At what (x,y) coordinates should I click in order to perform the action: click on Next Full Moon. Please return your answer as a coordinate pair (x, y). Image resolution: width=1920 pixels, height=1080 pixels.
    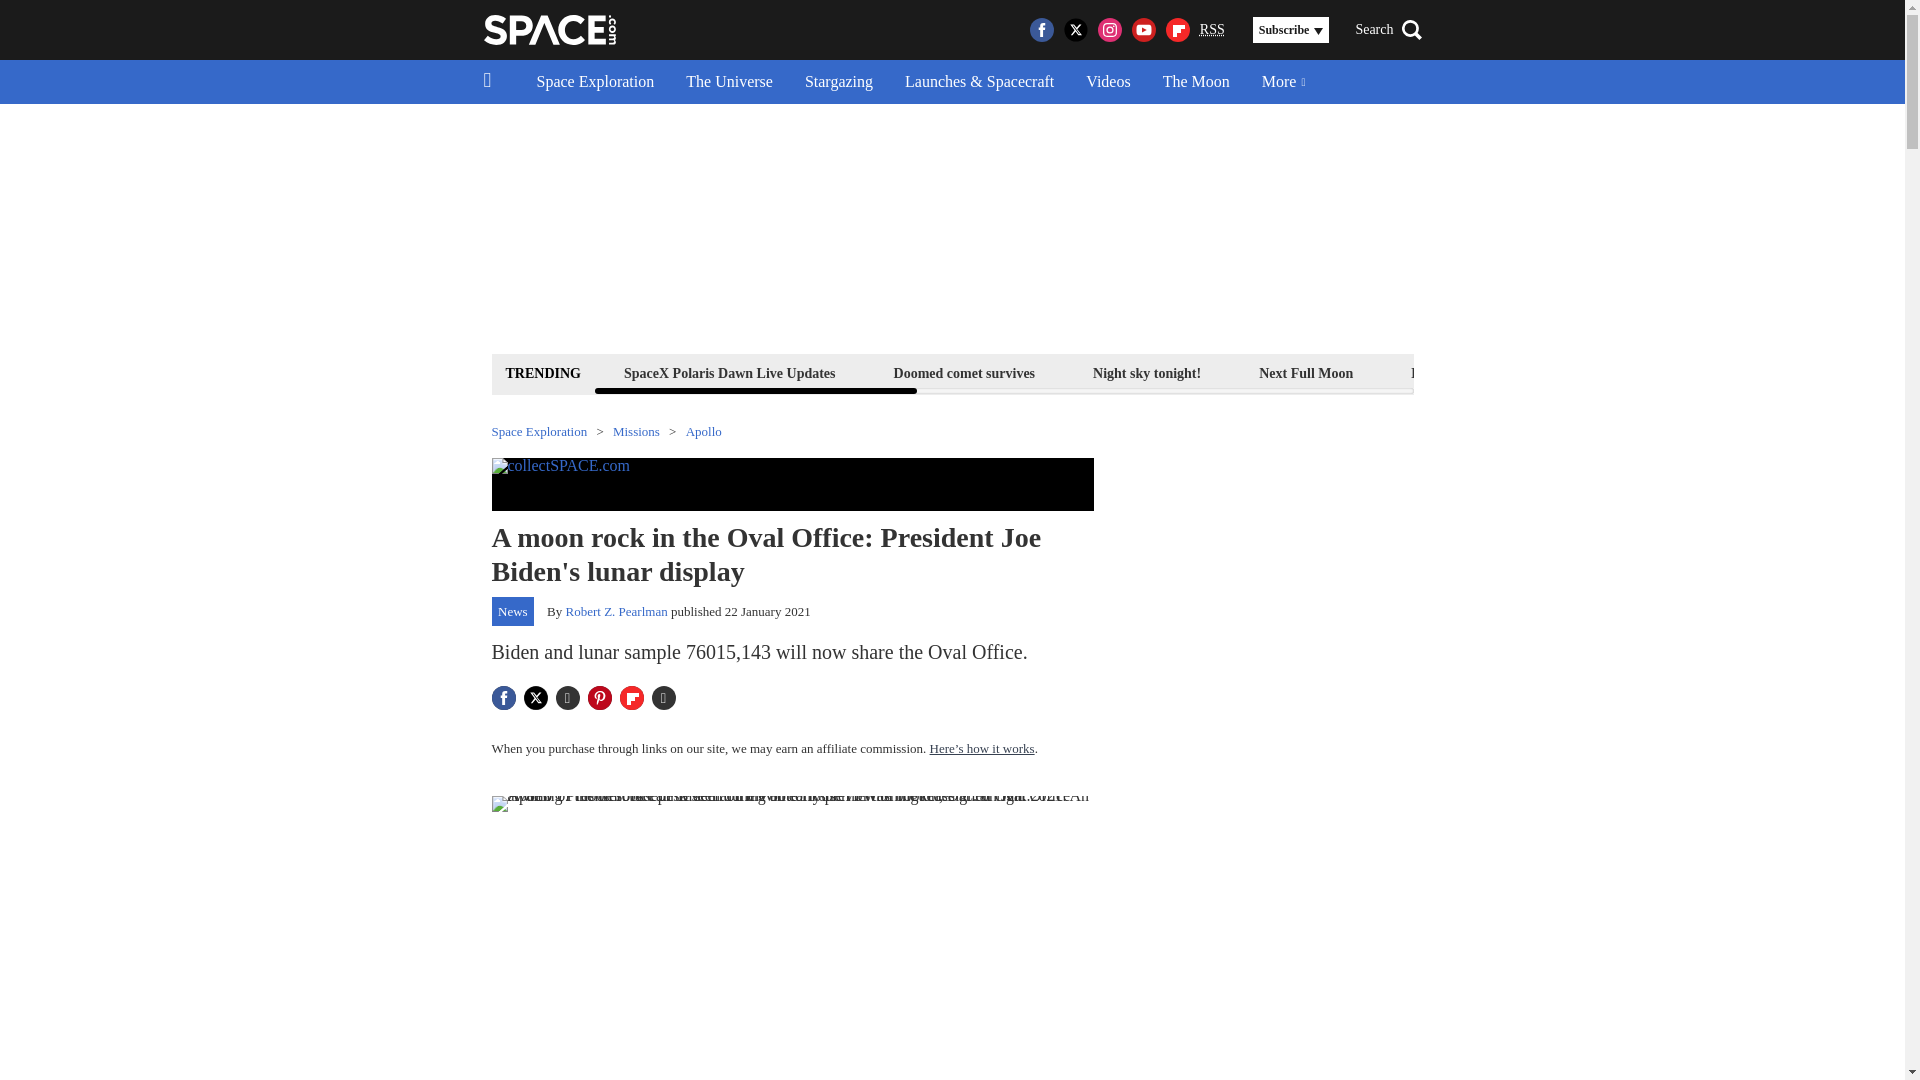
    Looking at the image, I should click on (1305, 372).